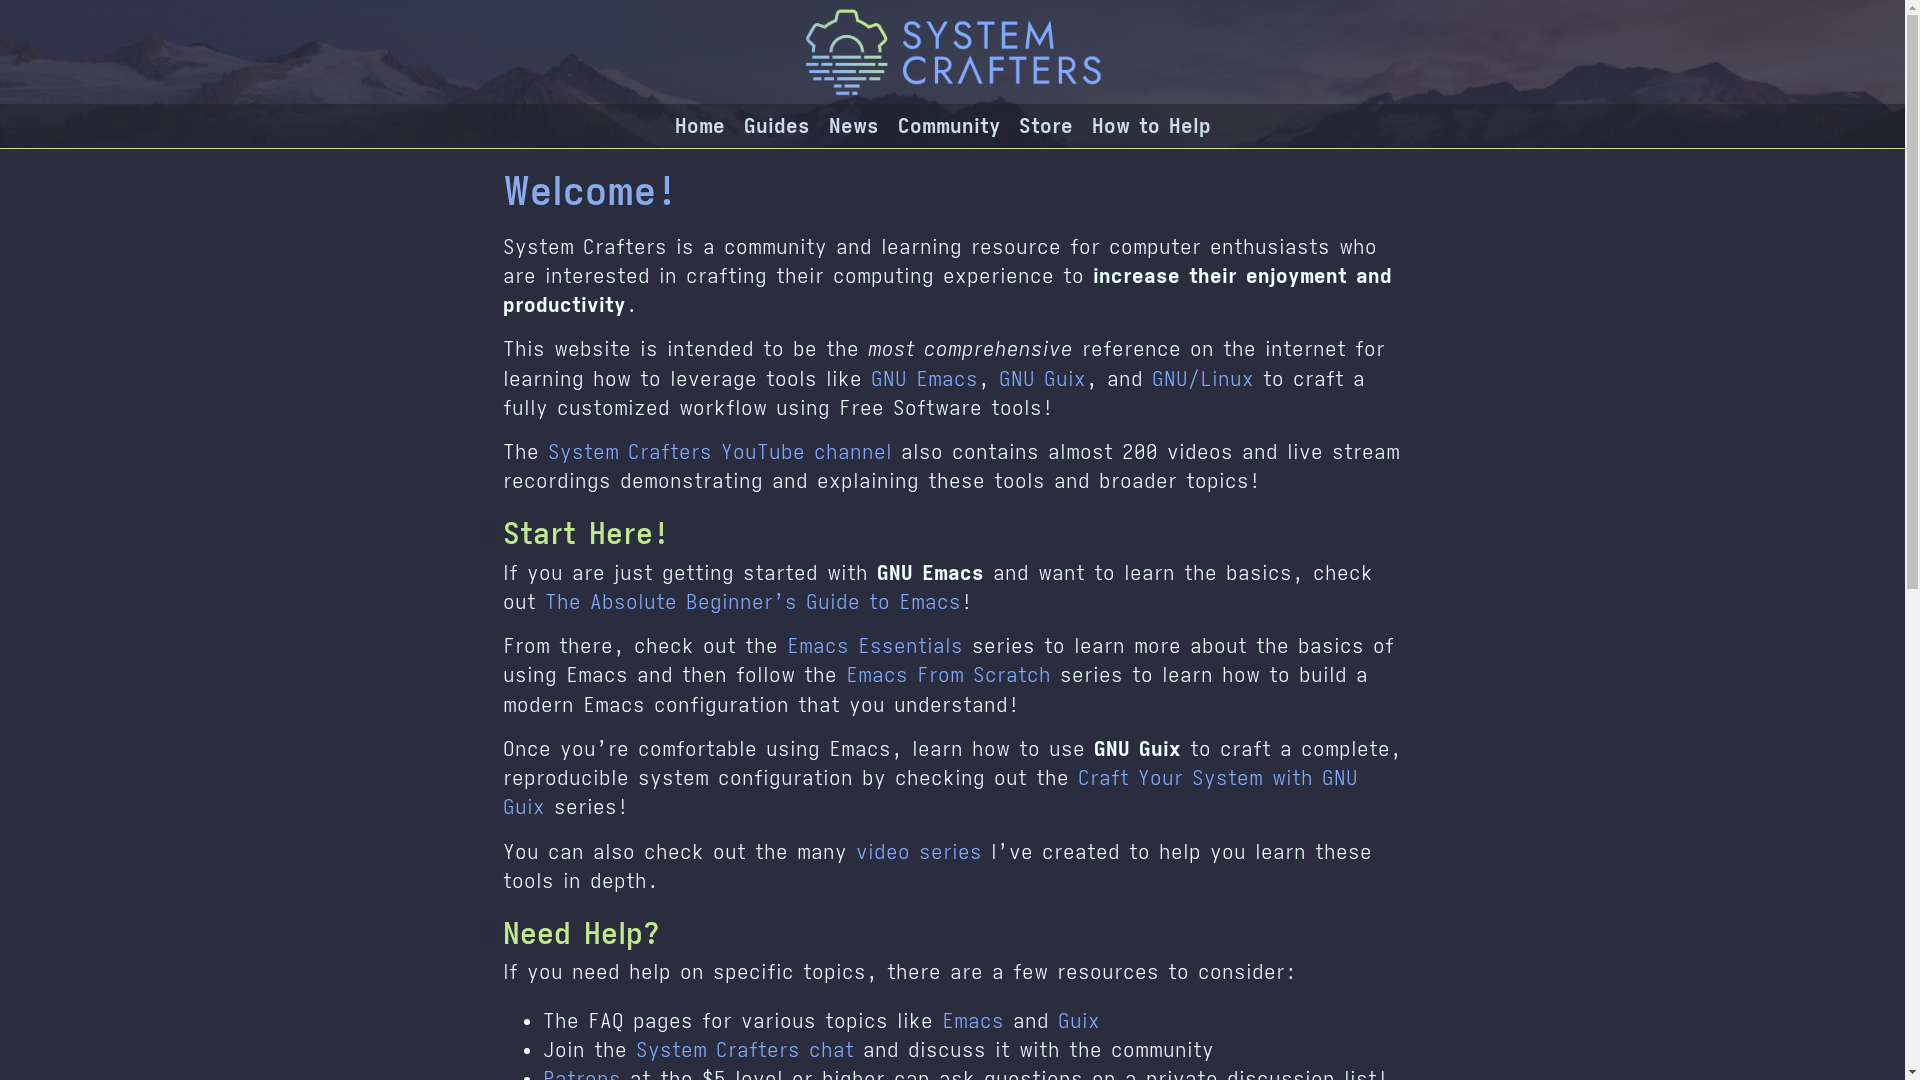  I want to click on GNU Emacs, so click(924, 378).